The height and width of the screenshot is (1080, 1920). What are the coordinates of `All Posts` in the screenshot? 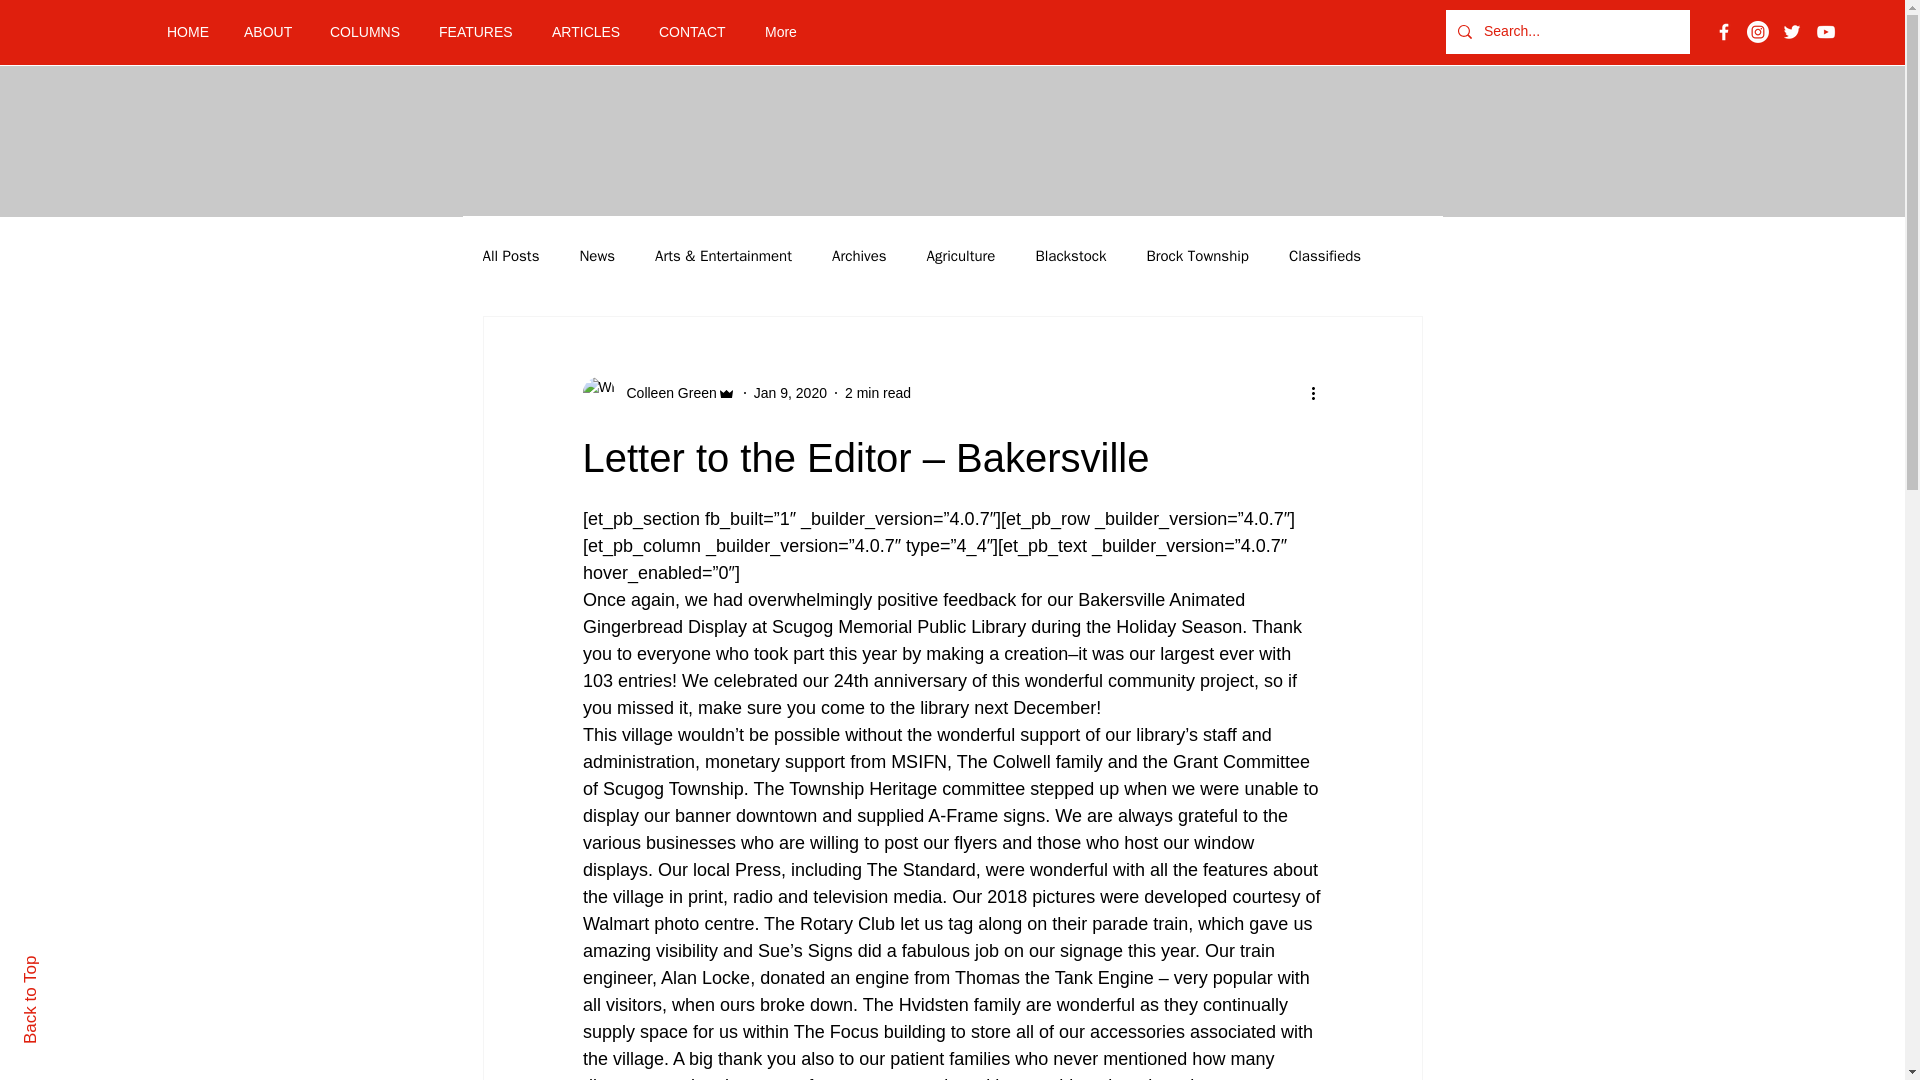 It's located at (510, 255).